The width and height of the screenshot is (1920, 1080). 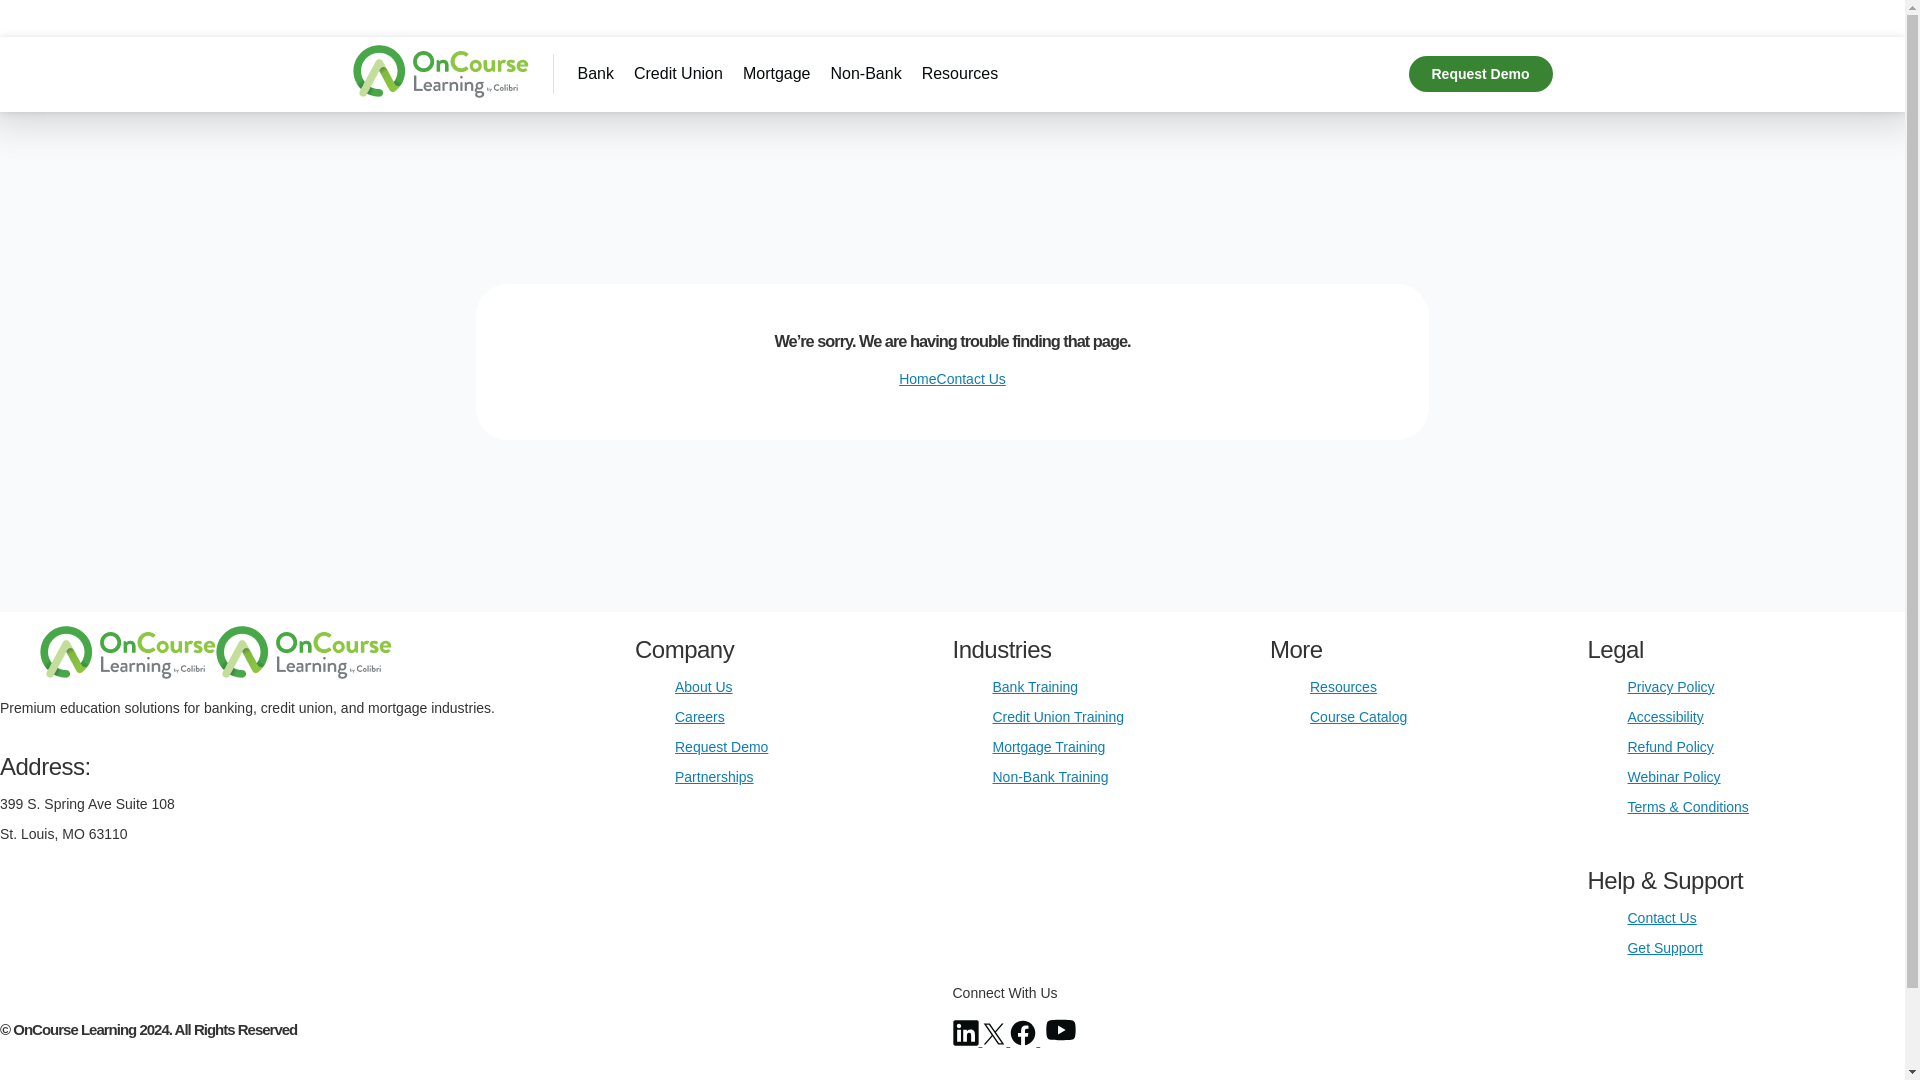 What do you see at coordinates (704, 687) in the screenshot?
I see `About Us` at bounding box center [704, 687].